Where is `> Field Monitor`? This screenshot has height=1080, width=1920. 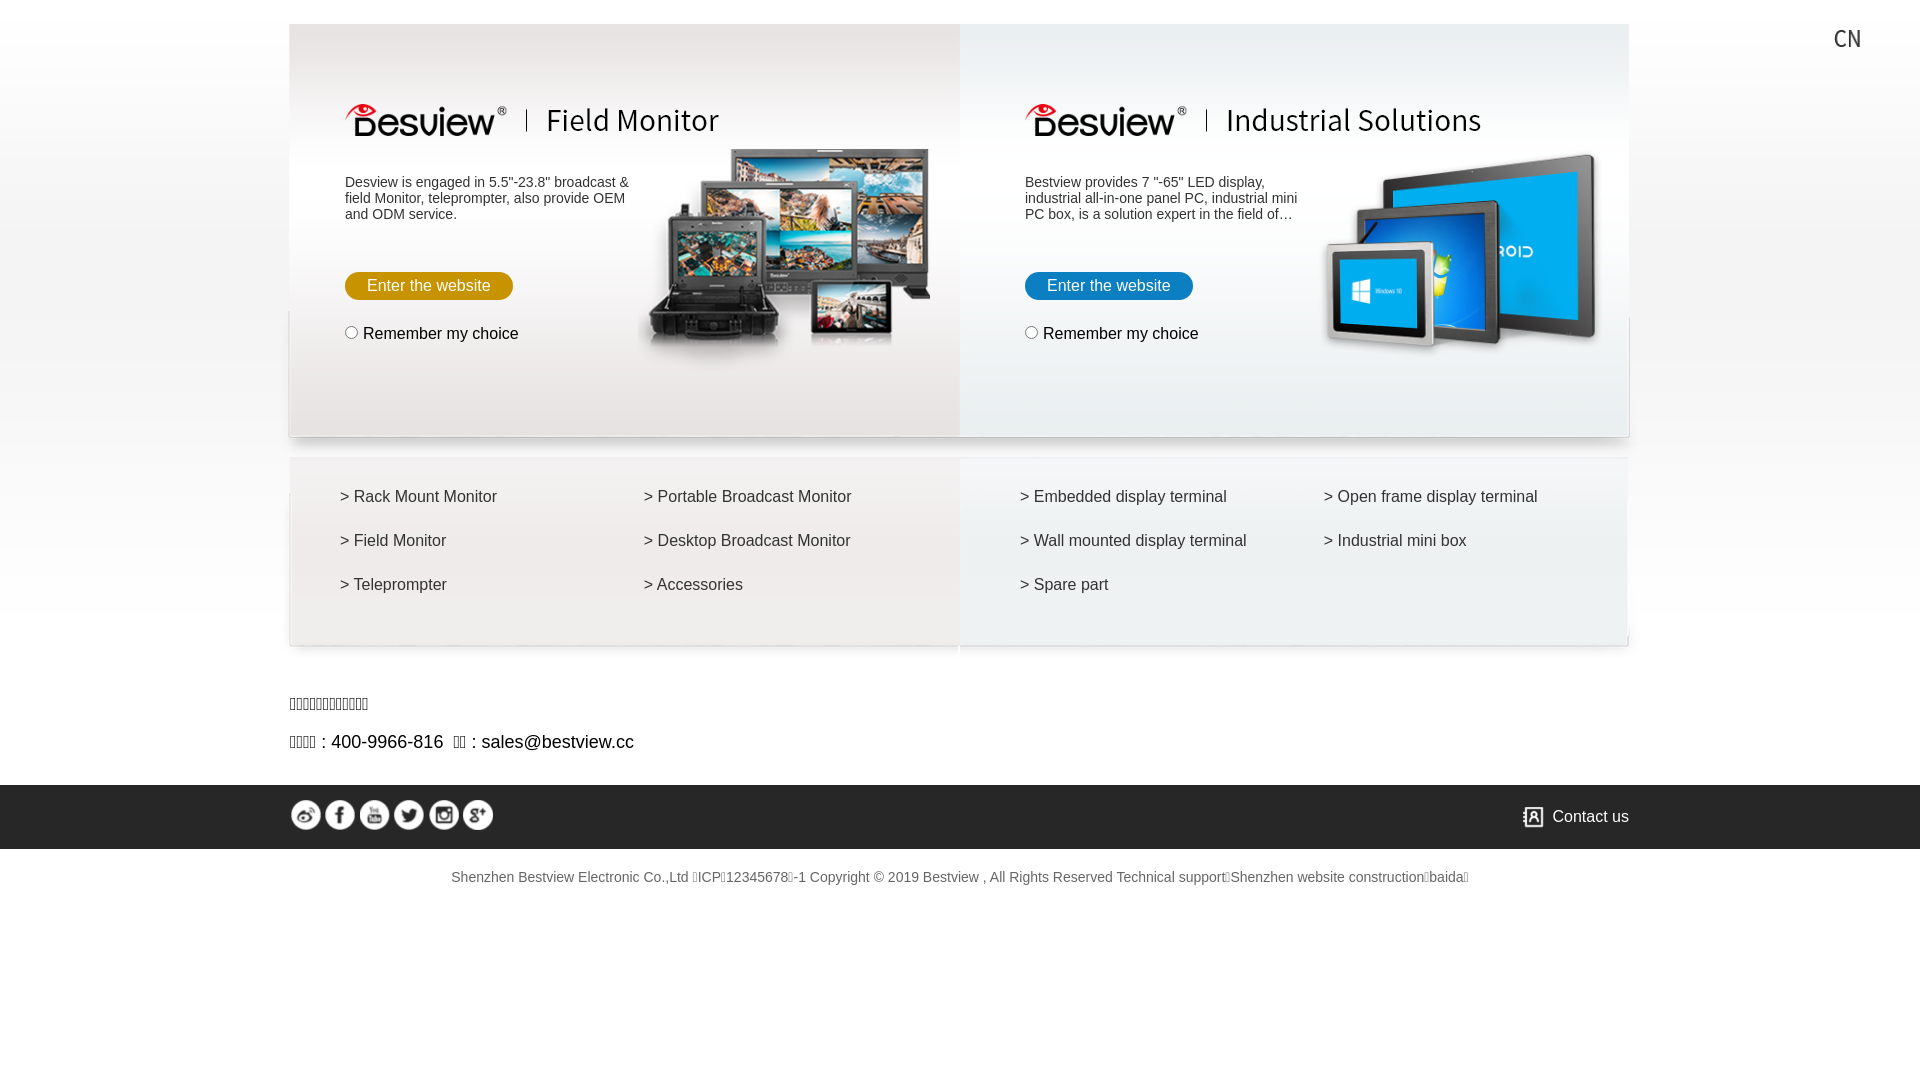 > Field Monitor is located at coordinates (458, 541).